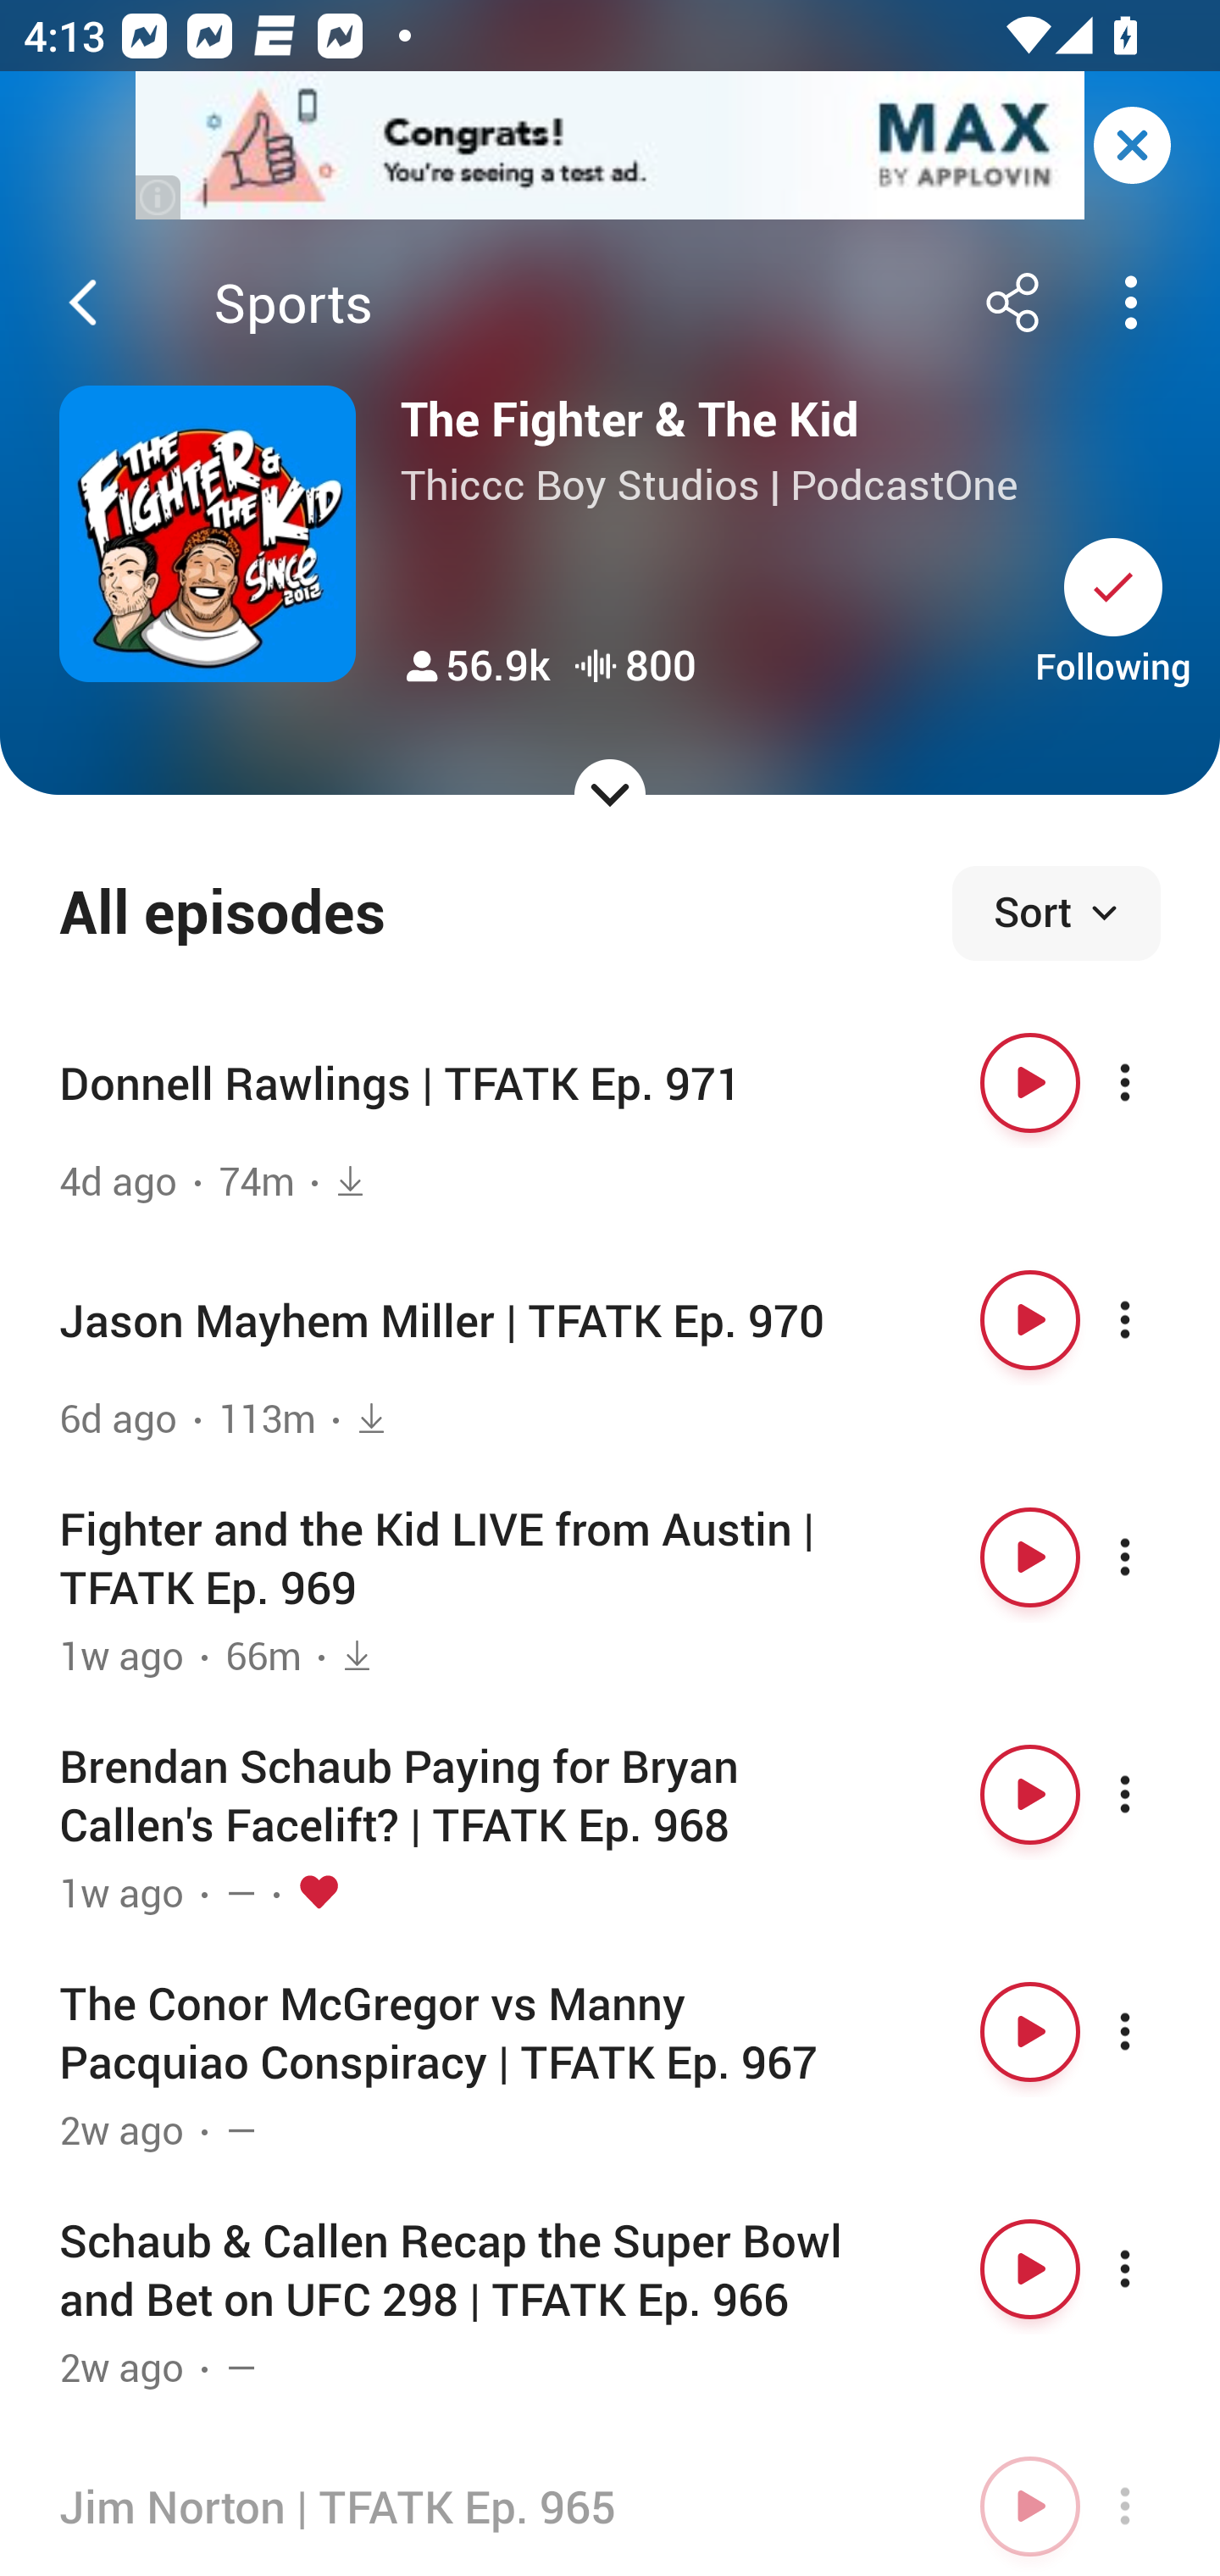 Image resolution: width=1220 pixels, height=2576 pixels. I want to click on More options, so click(1154, 2030).